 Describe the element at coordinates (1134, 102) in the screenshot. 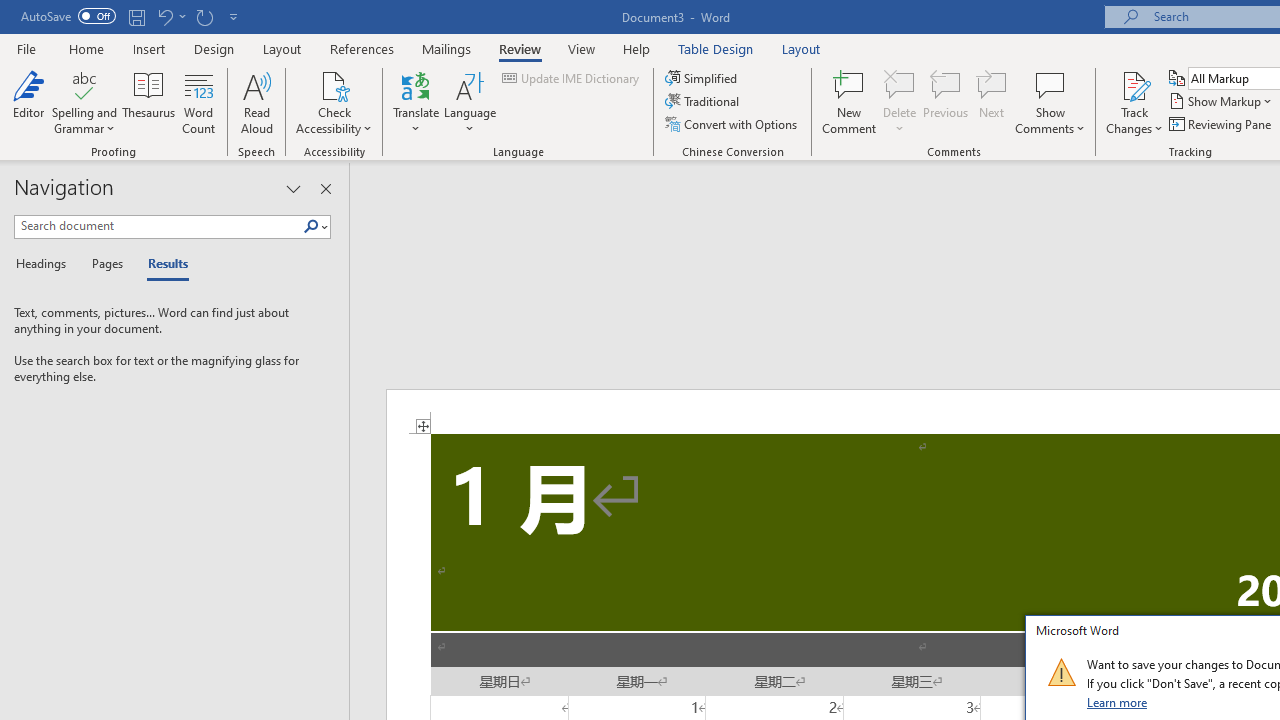

I see `Track Changes` at that location.